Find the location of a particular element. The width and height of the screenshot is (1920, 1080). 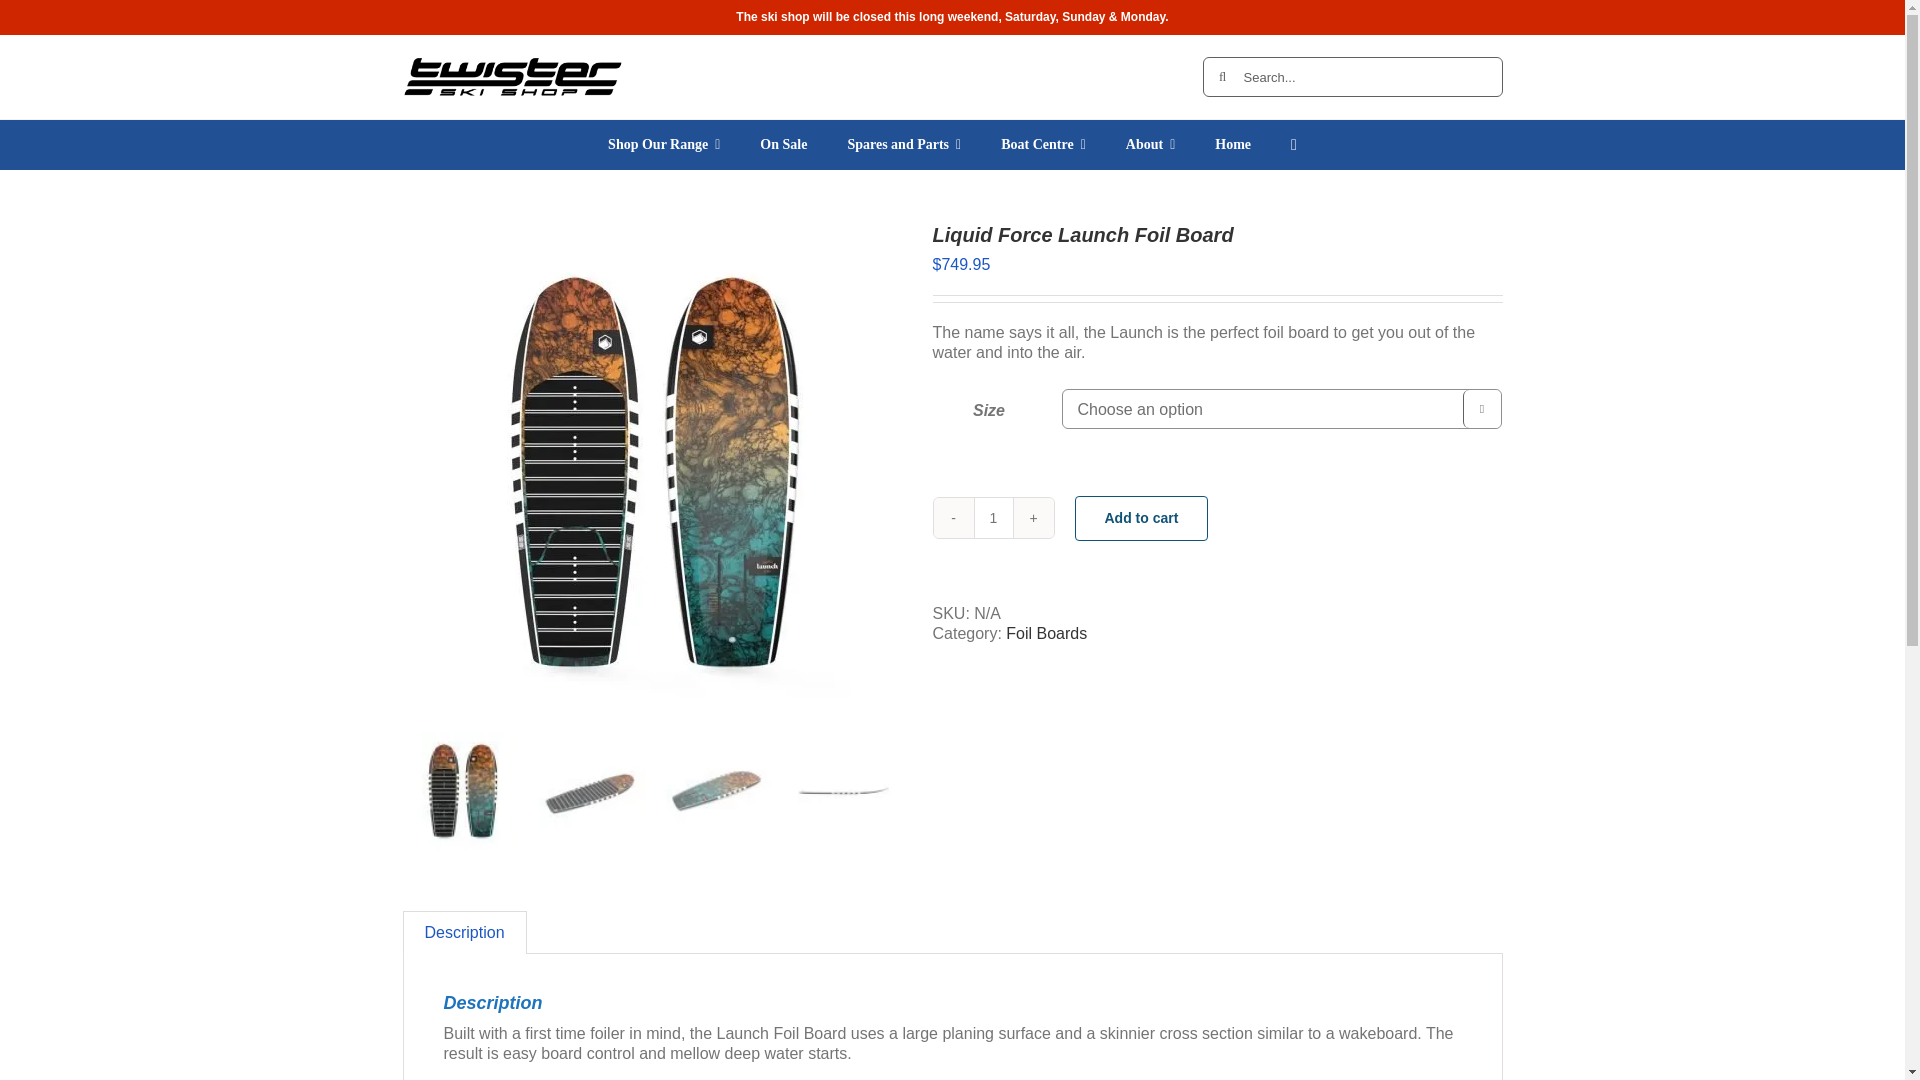

1 is located at coordinates (993, 517).